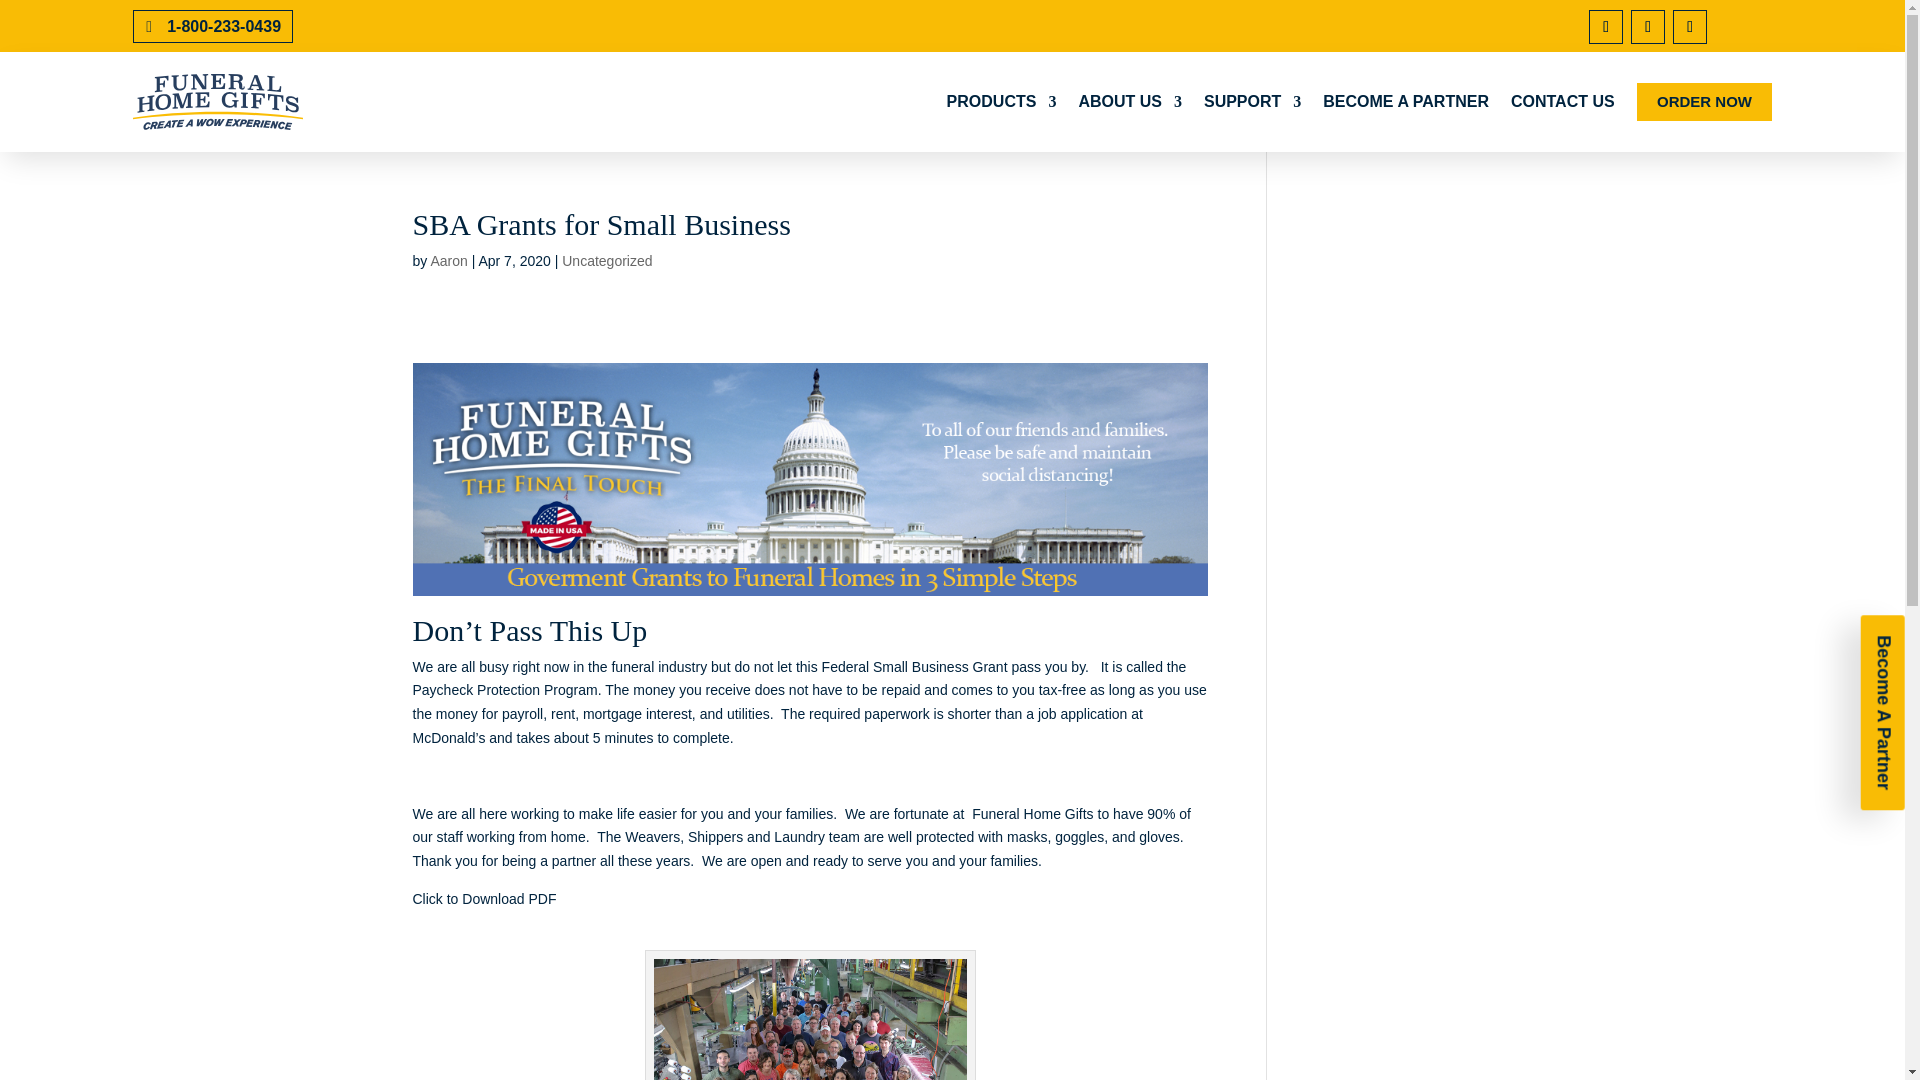  What do you see at coordinates (1252, 101) in the screenshot?
I see `SUPPORT` at bounding box center [1252, 101].